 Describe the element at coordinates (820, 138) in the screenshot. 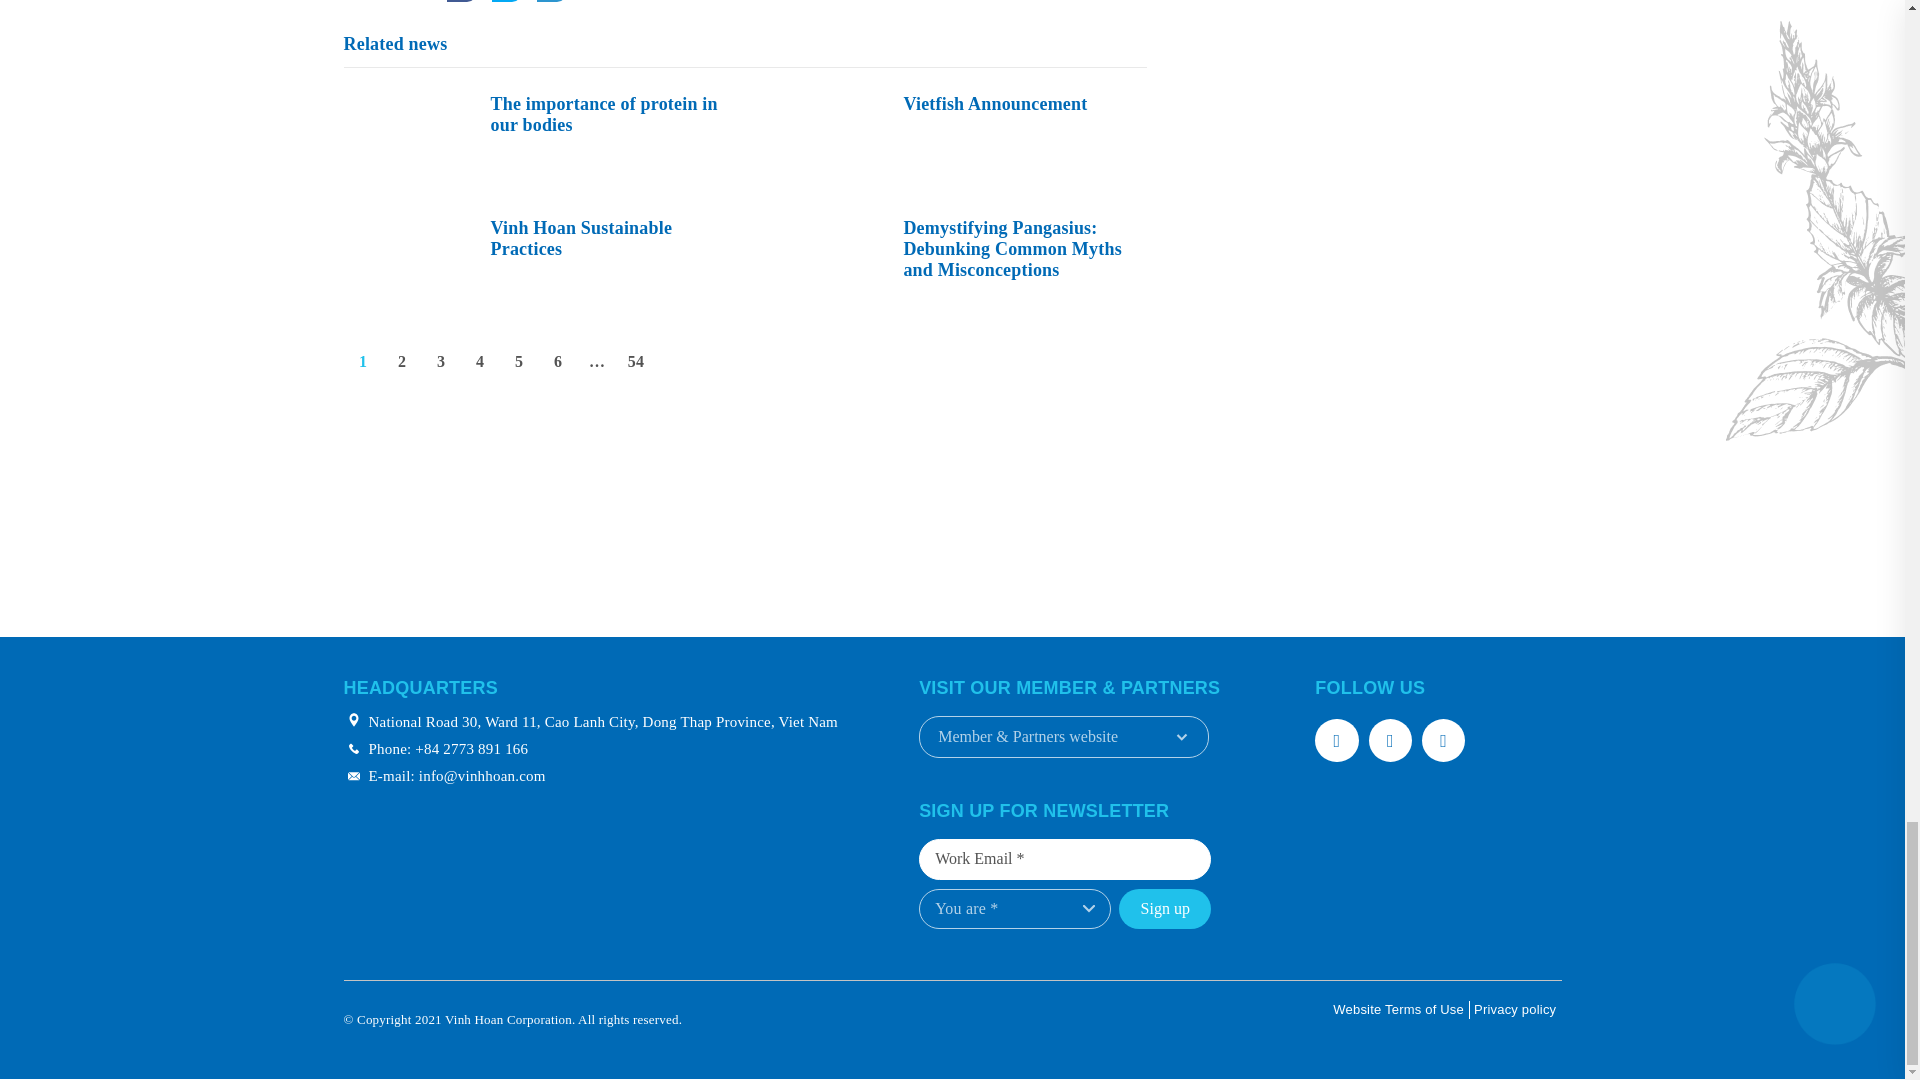

I see `Vietfish Announcement 7` at that location.